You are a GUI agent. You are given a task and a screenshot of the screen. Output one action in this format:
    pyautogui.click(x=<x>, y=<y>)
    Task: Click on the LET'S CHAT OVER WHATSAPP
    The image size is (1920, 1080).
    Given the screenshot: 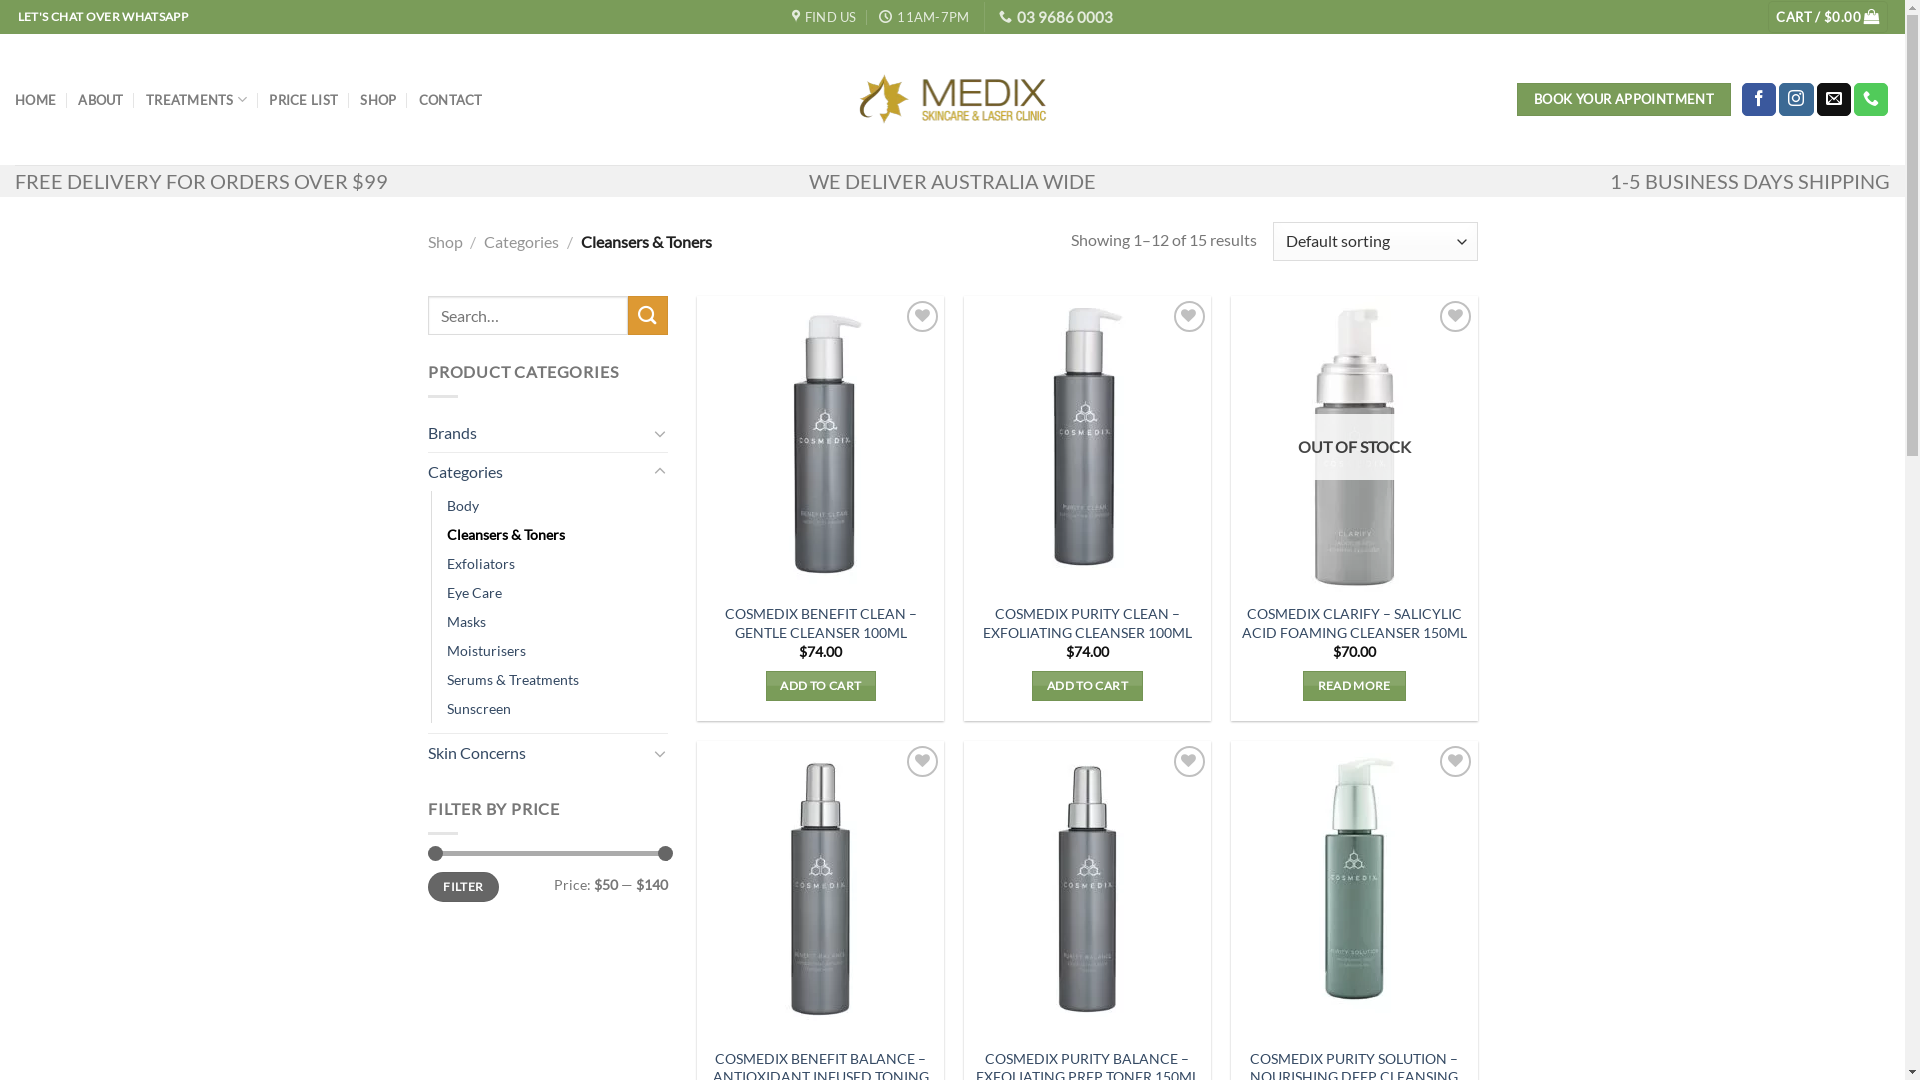 What is the action you would take?
    pyautogui.click(x=103, y=17)
    